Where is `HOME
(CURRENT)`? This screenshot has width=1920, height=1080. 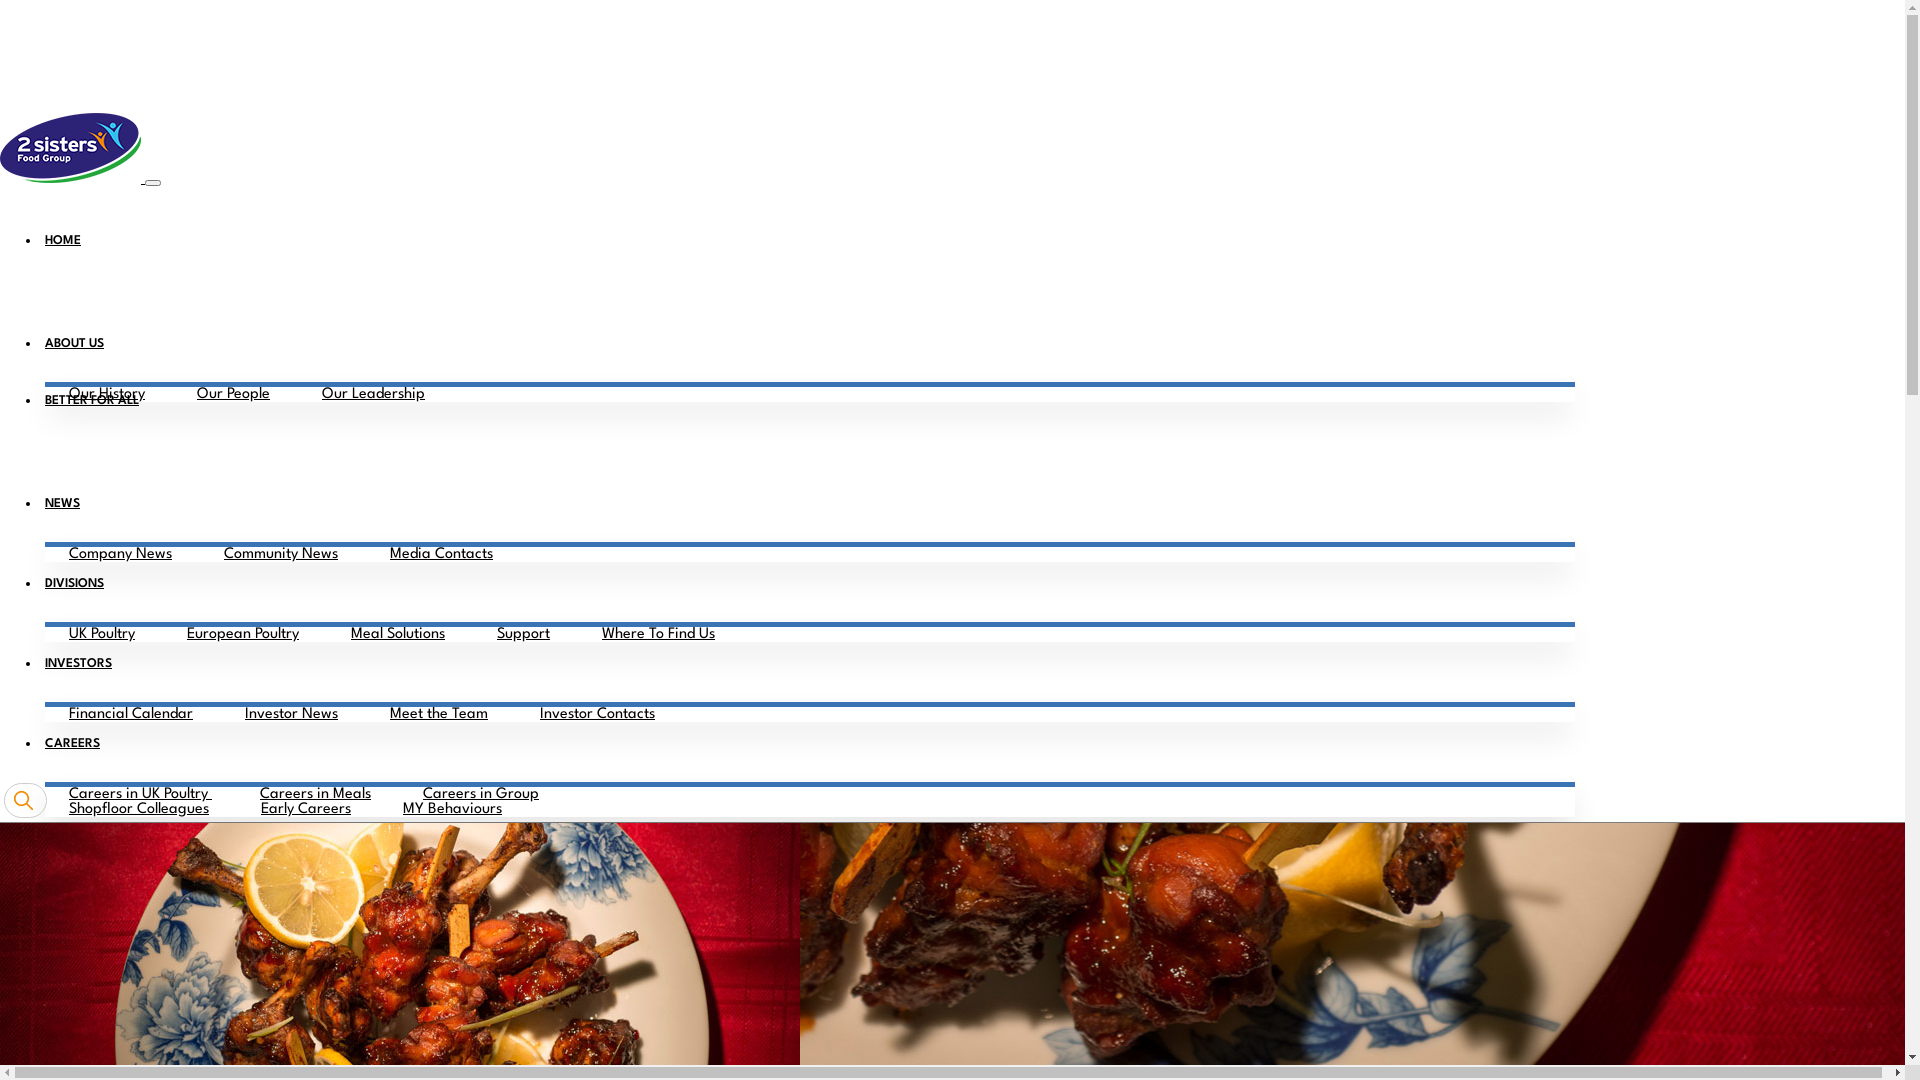
HOME
(CURRENT) is located at coordinates (63, 241).